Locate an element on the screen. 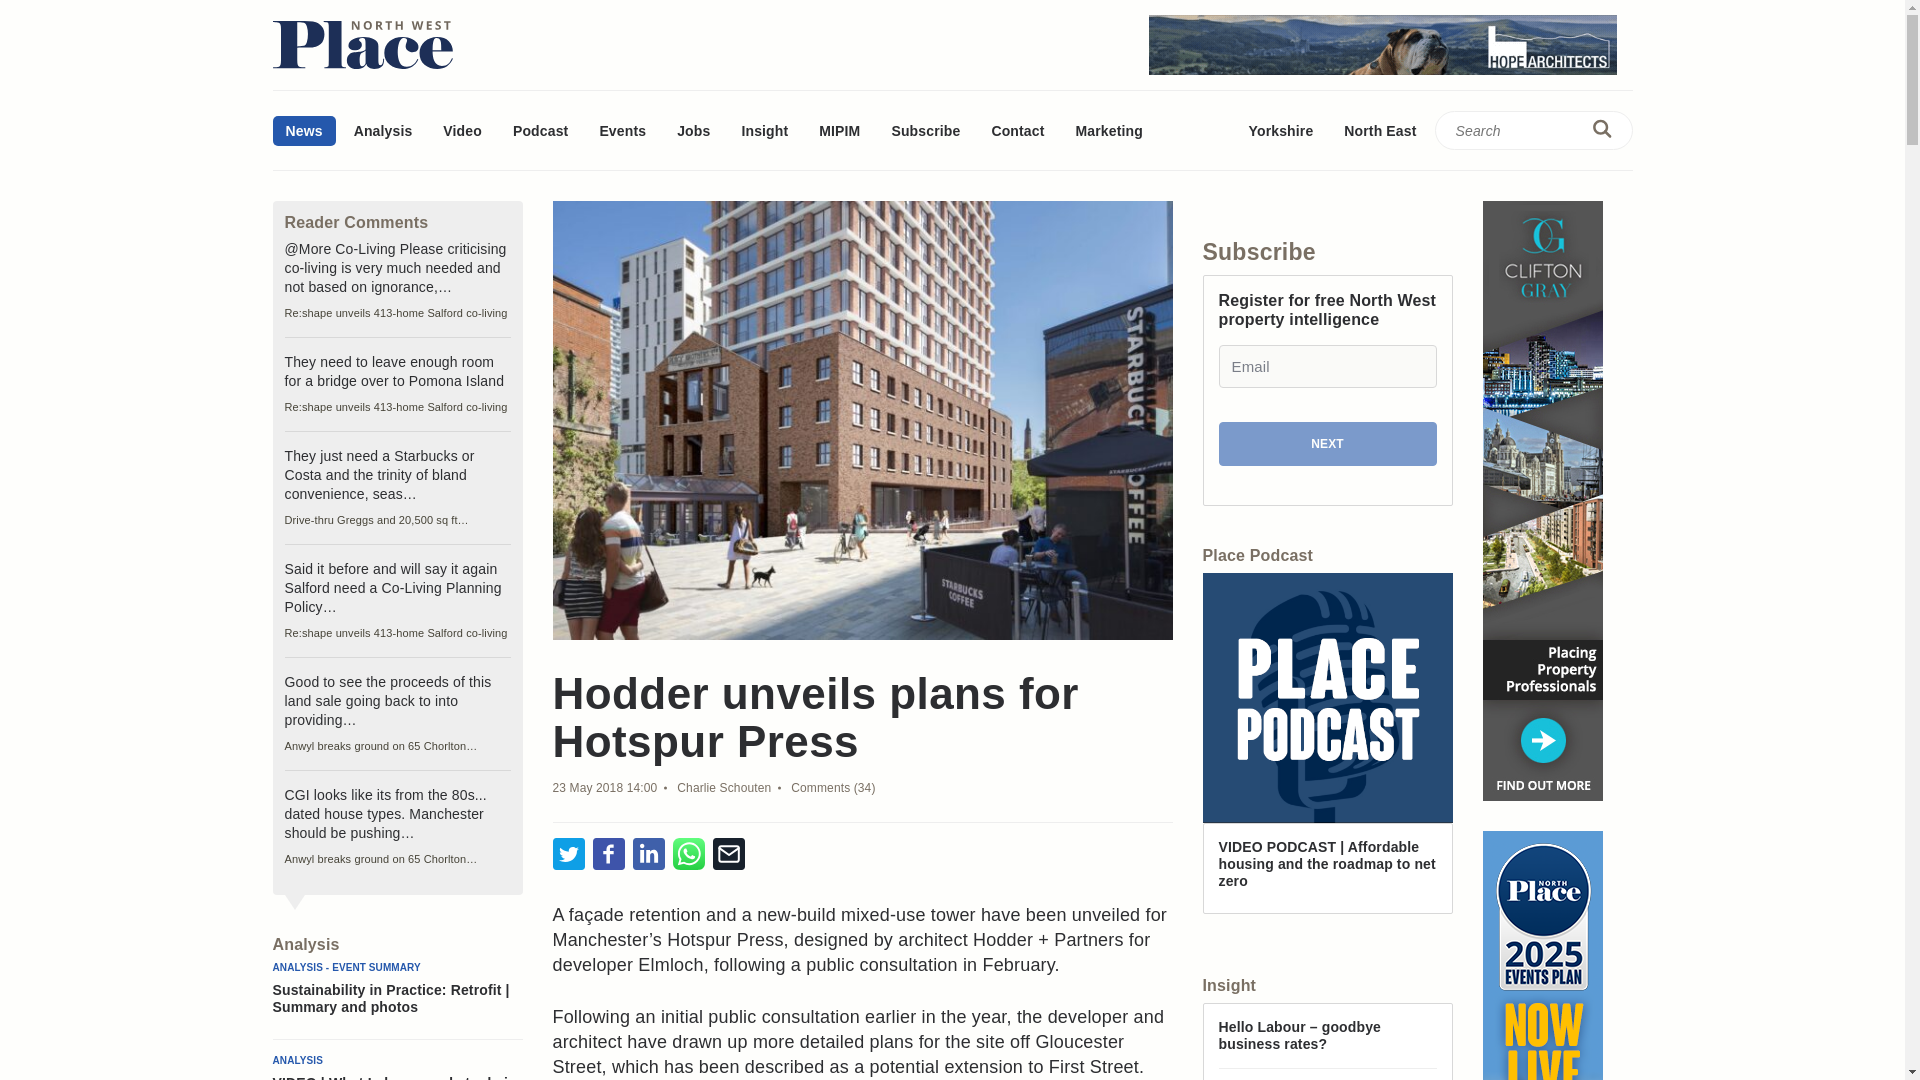  Analysis is located at coordinates (384, 130).